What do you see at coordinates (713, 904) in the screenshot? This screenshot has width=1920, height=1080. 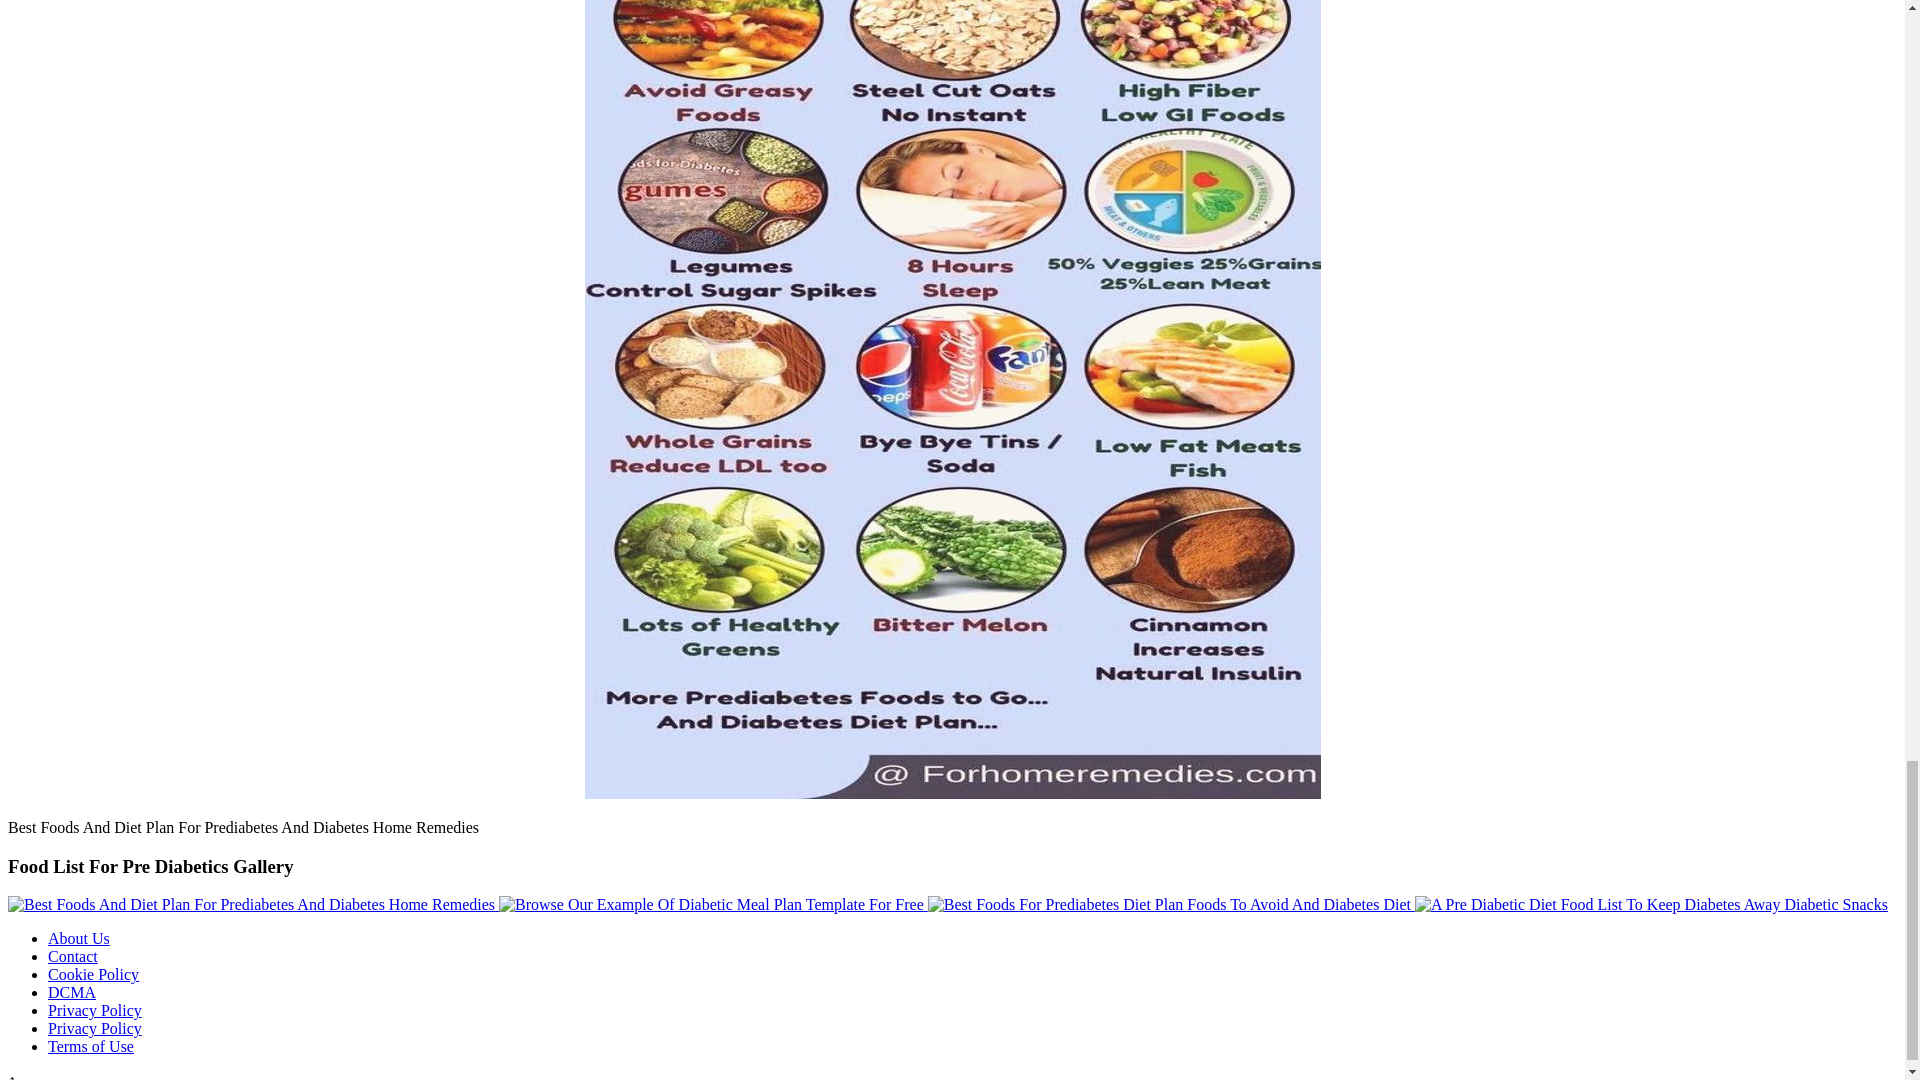 I see `Browse Our Example Of Diabetic Meal Plan Template For Free` at bounding box center [713, 904].